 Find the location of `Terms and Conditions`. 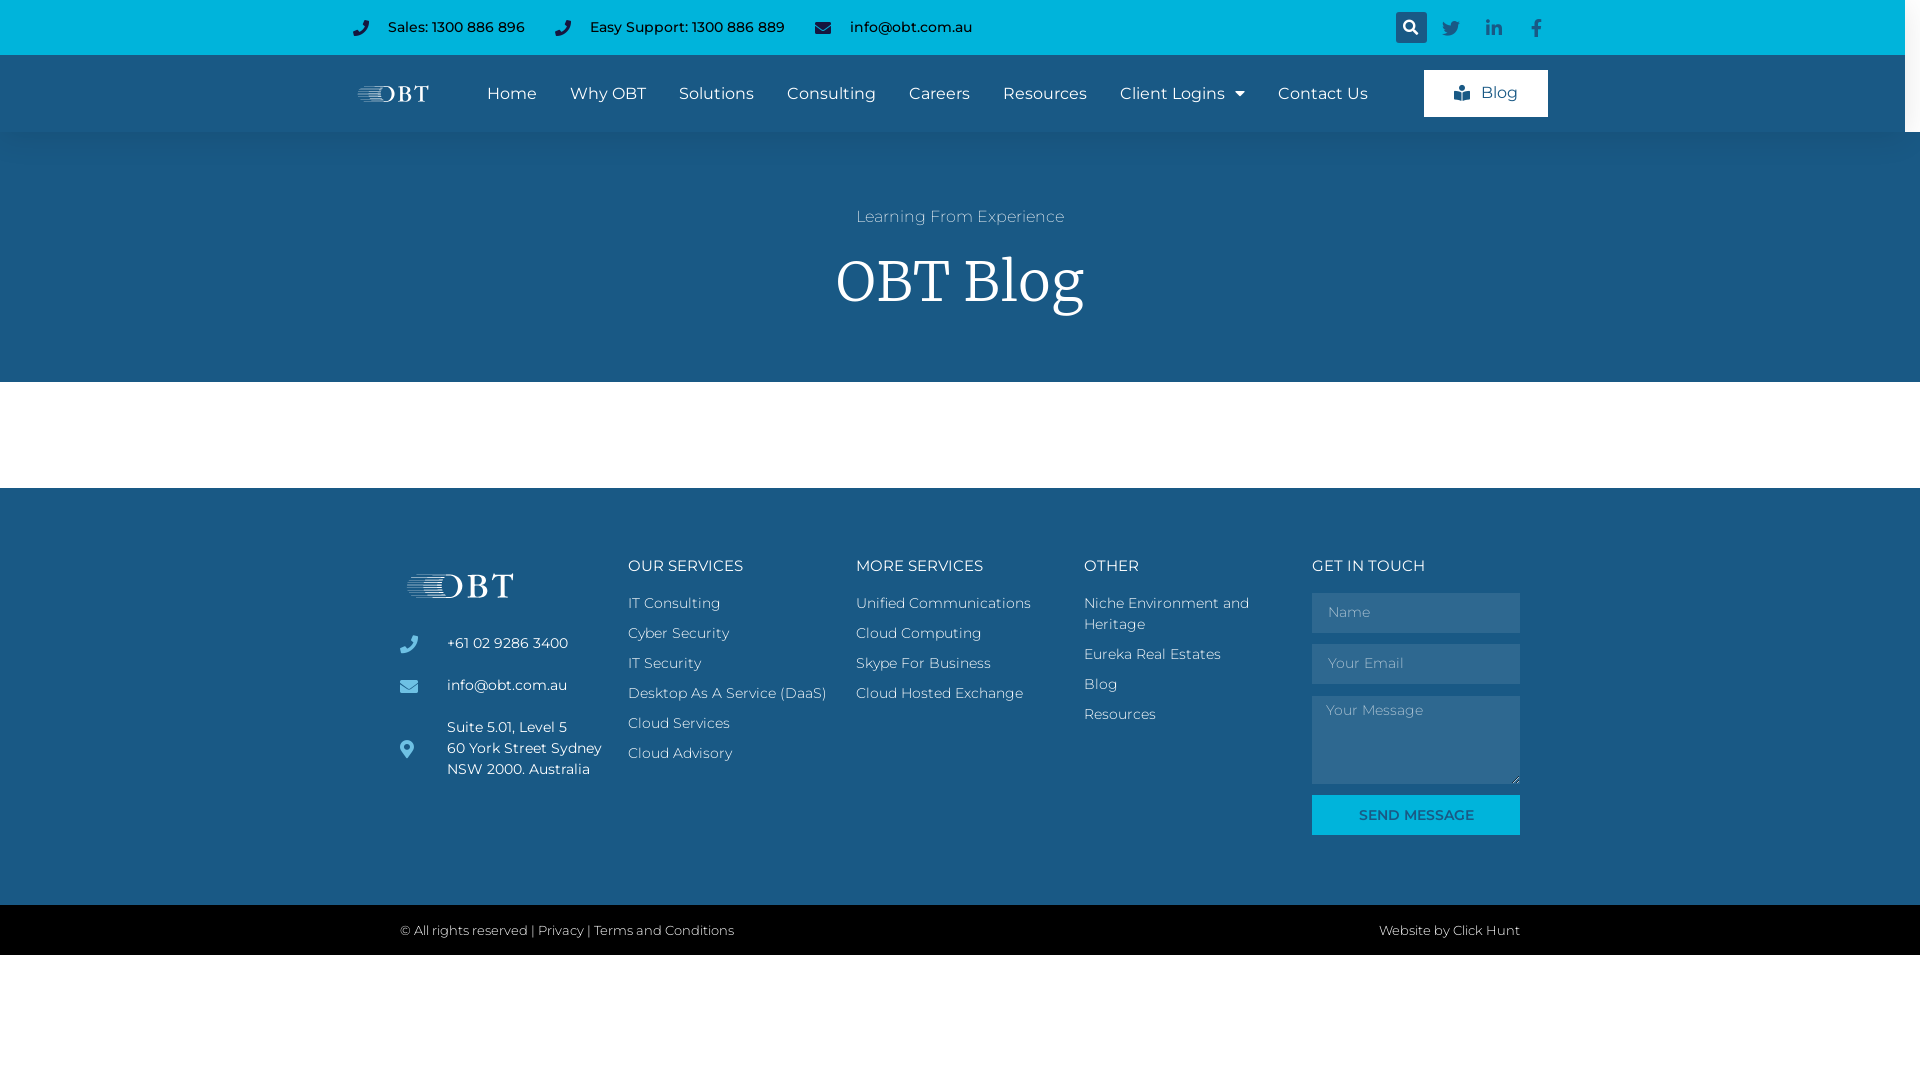

Terms and Conditions is located at coordinates (664, 930).